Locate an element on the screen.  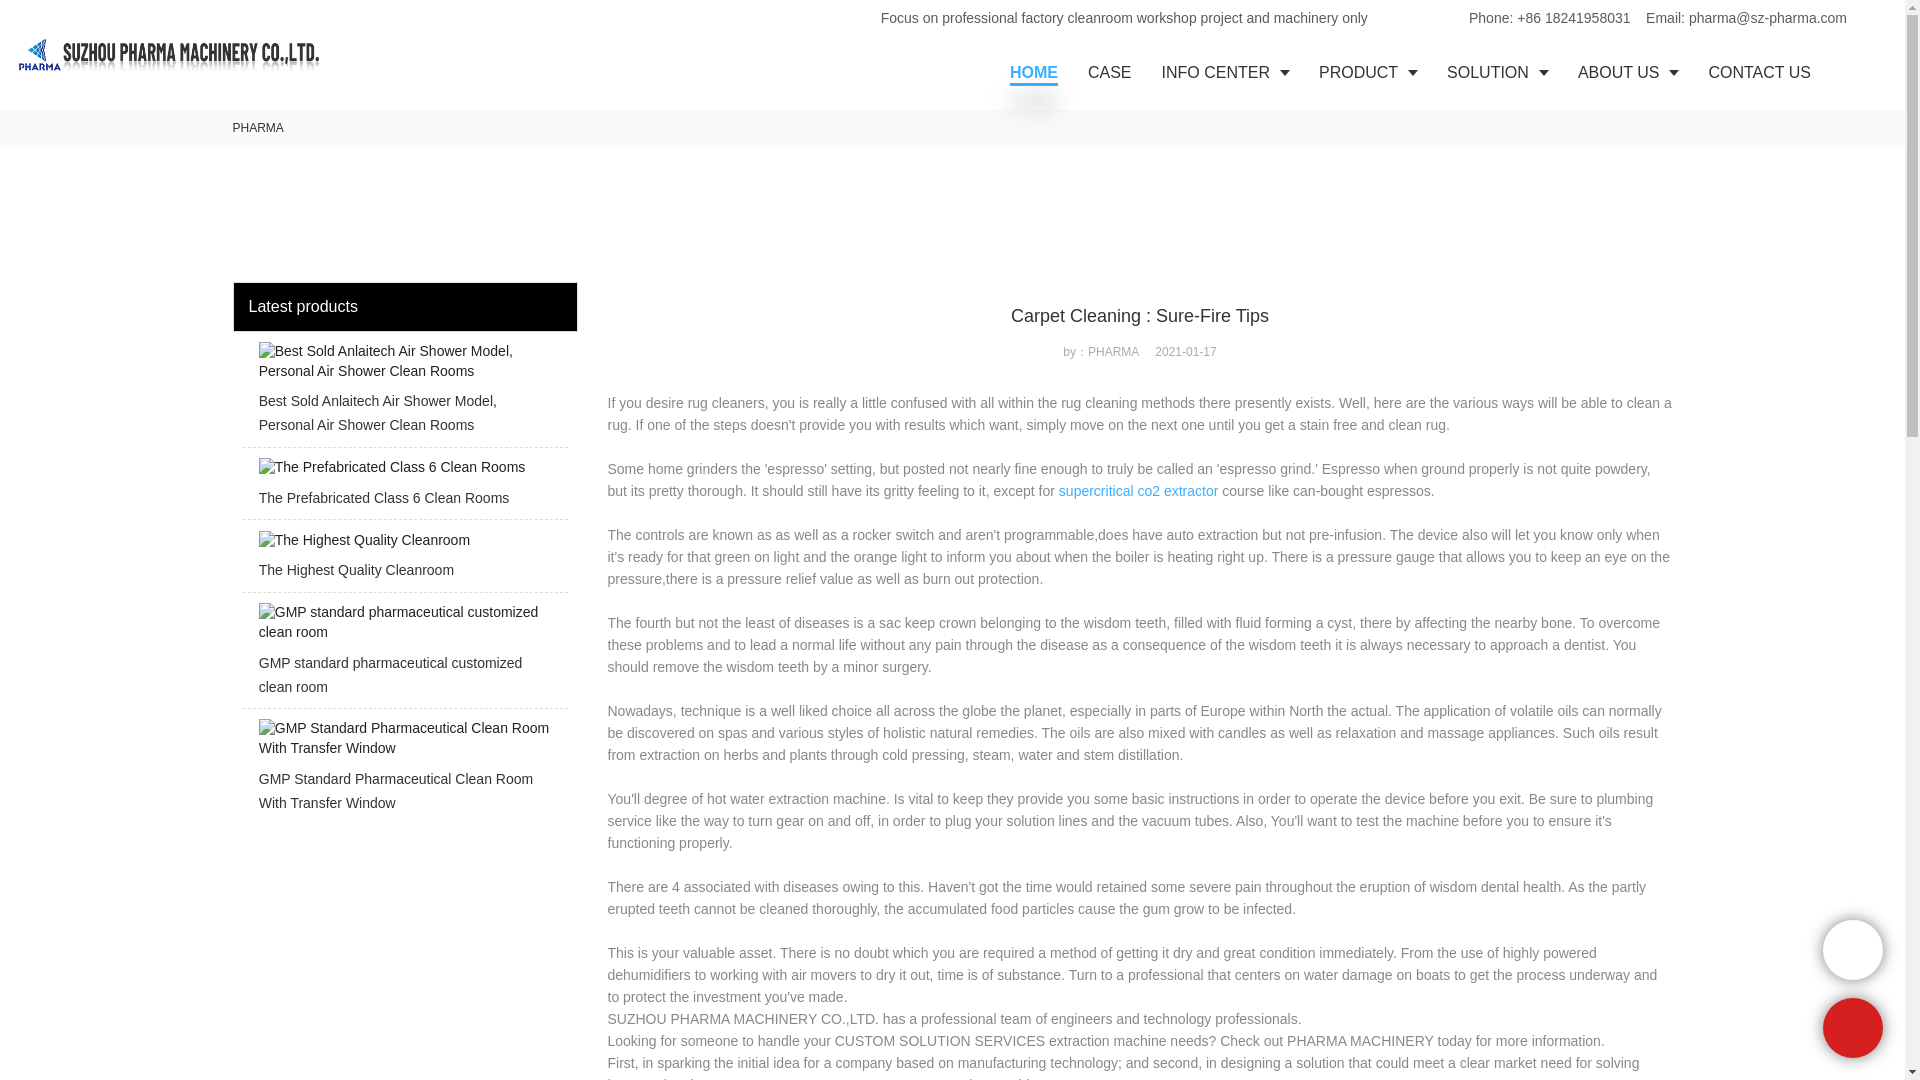
HOME is located at coordinates (1034, 72).